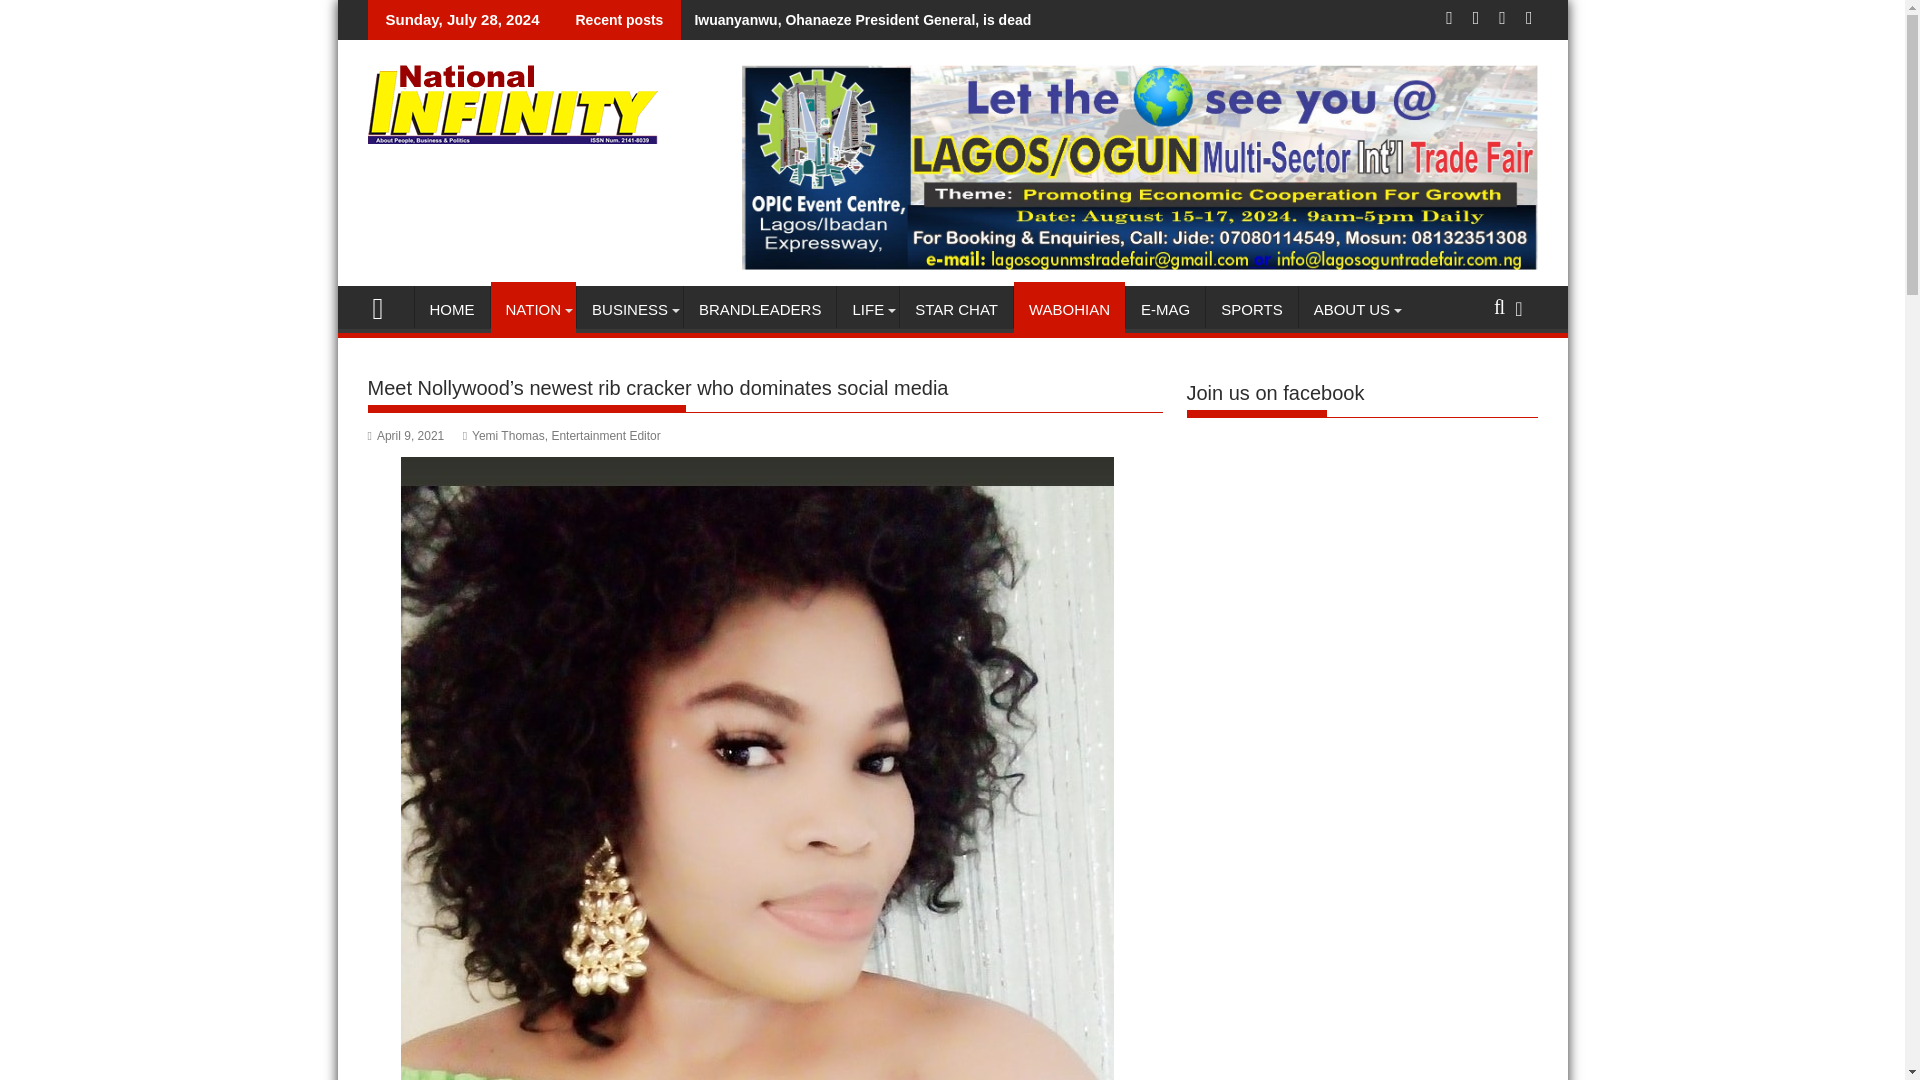 The image size is (1920, 1080). I want to click on LIFE, so click(868, 310).